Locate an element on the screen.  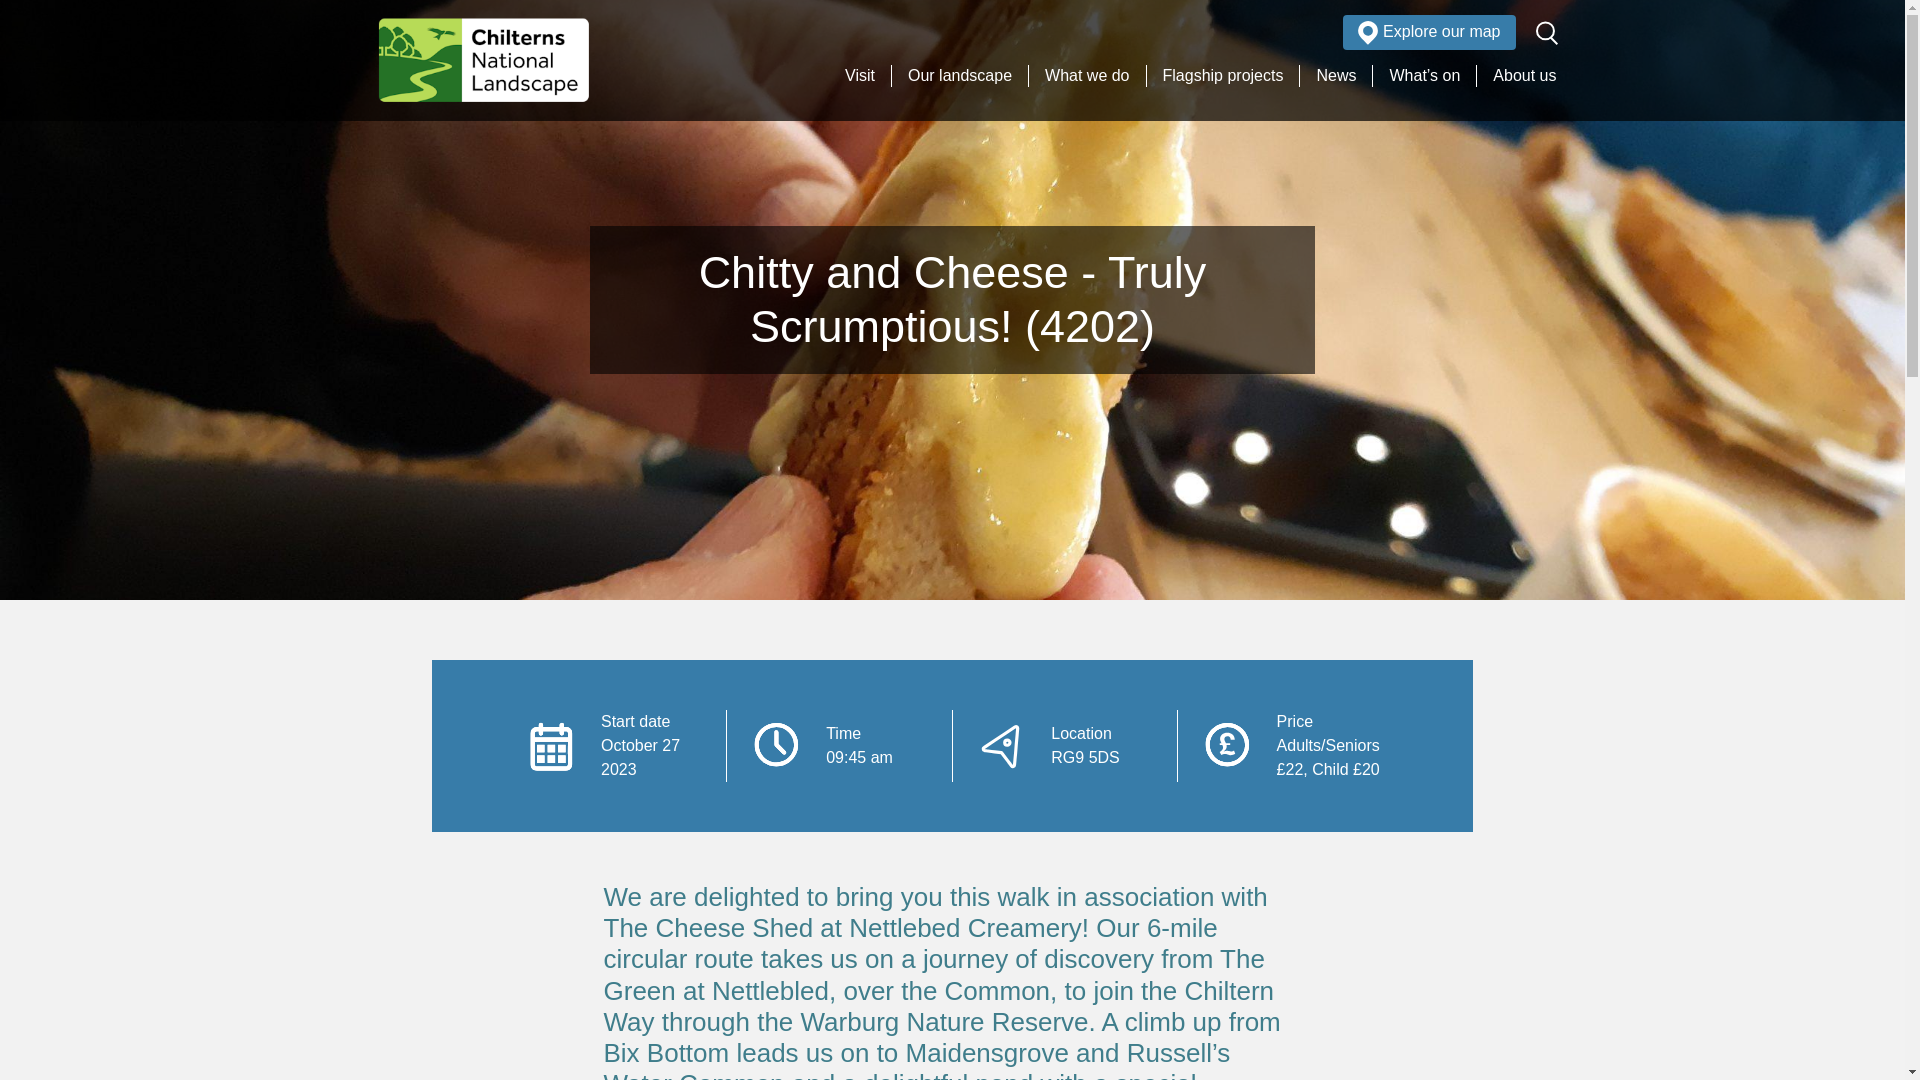
What we do is located at coordinates (1087, 76).